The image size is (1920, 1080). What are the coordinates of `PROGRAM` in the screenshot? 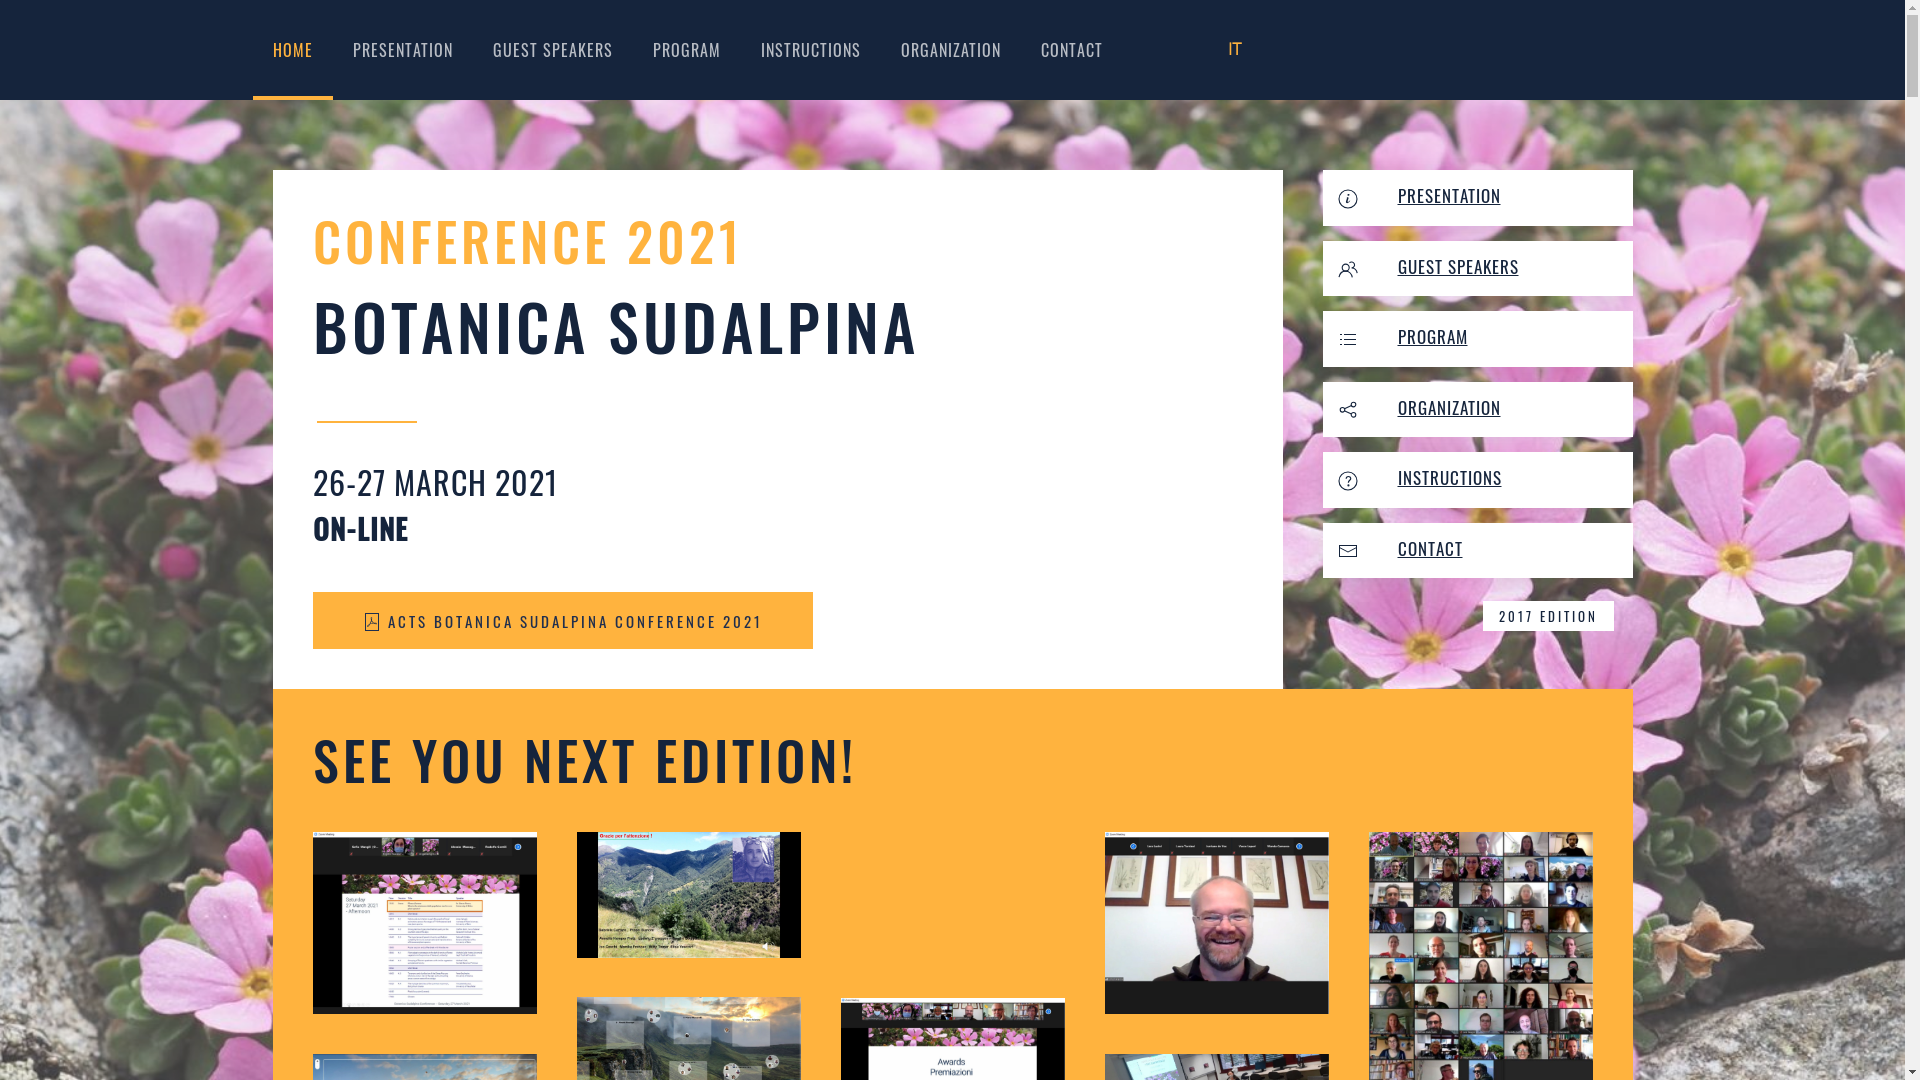 It's located at (1433, 336).